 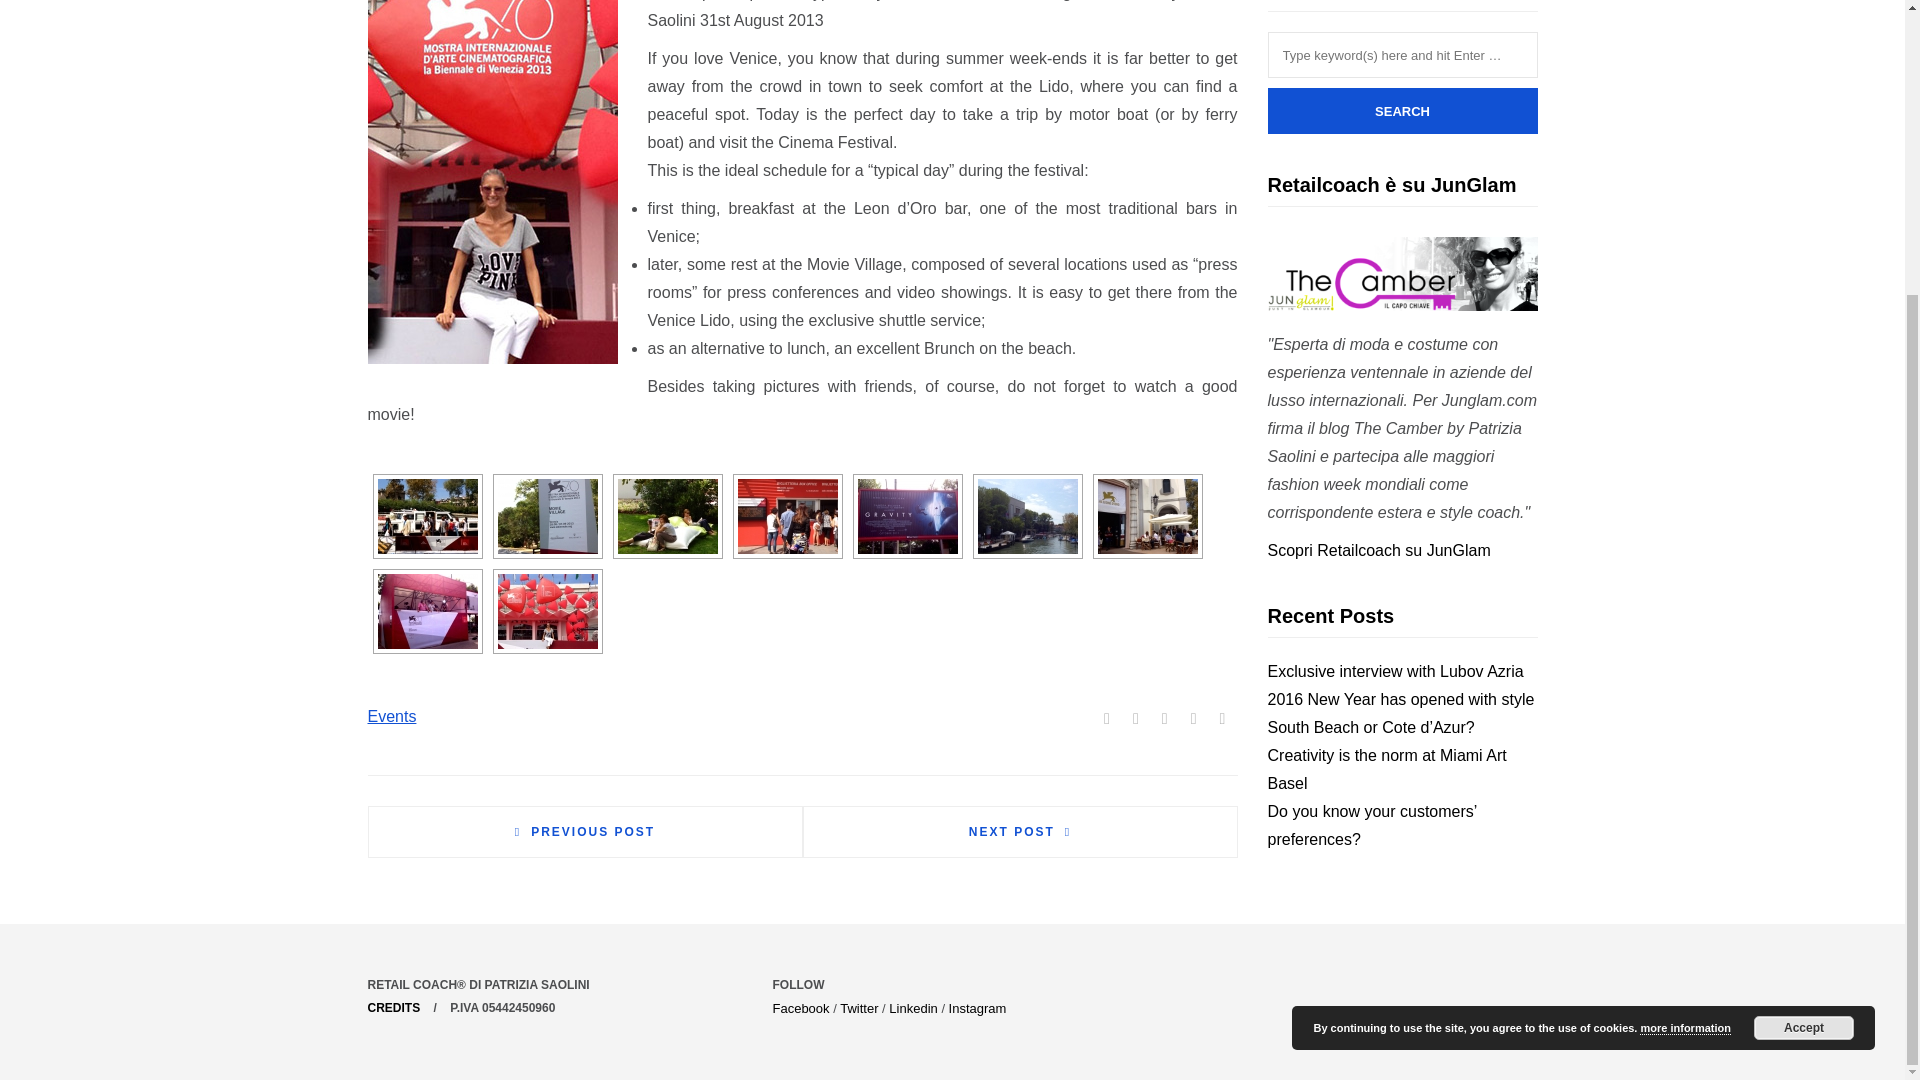 I want to click on 03, so click(x=668, y=516).